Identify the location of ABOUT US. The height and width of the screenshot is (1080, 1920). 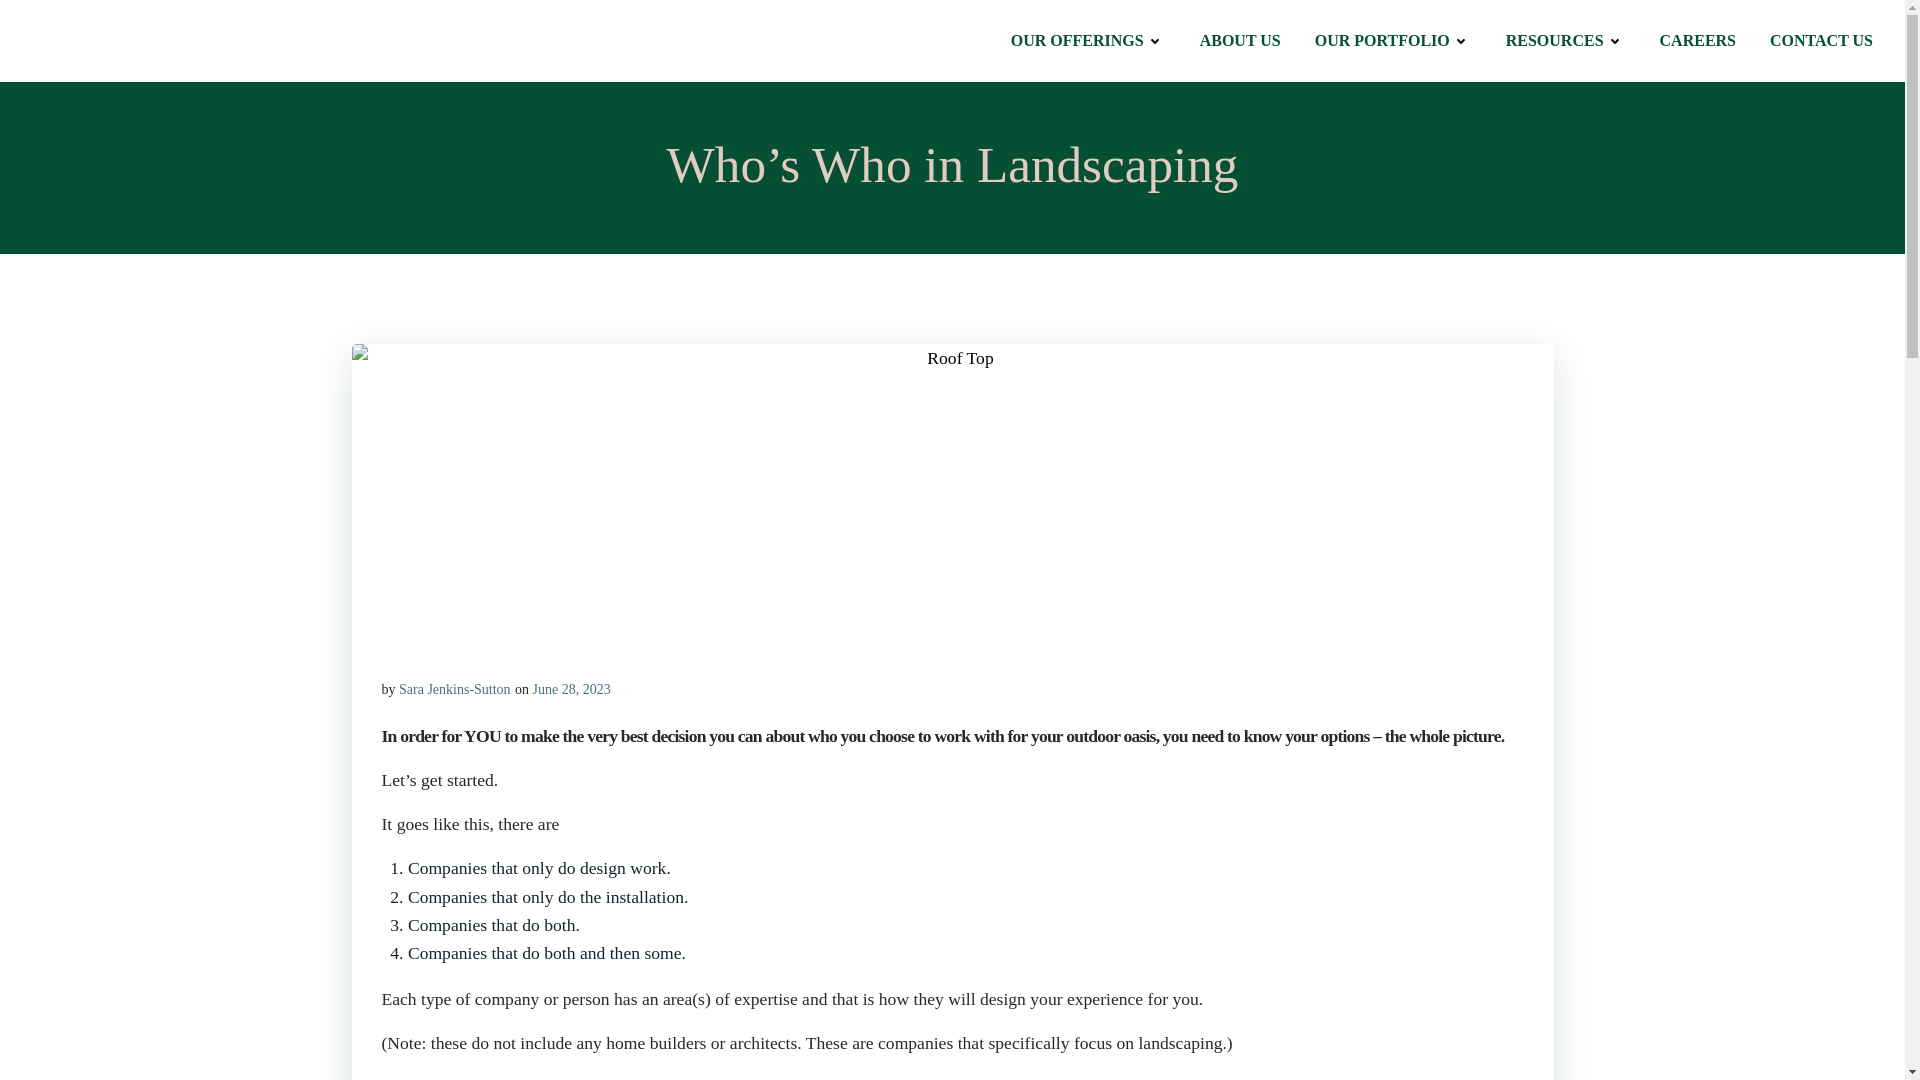
(1240, 40).